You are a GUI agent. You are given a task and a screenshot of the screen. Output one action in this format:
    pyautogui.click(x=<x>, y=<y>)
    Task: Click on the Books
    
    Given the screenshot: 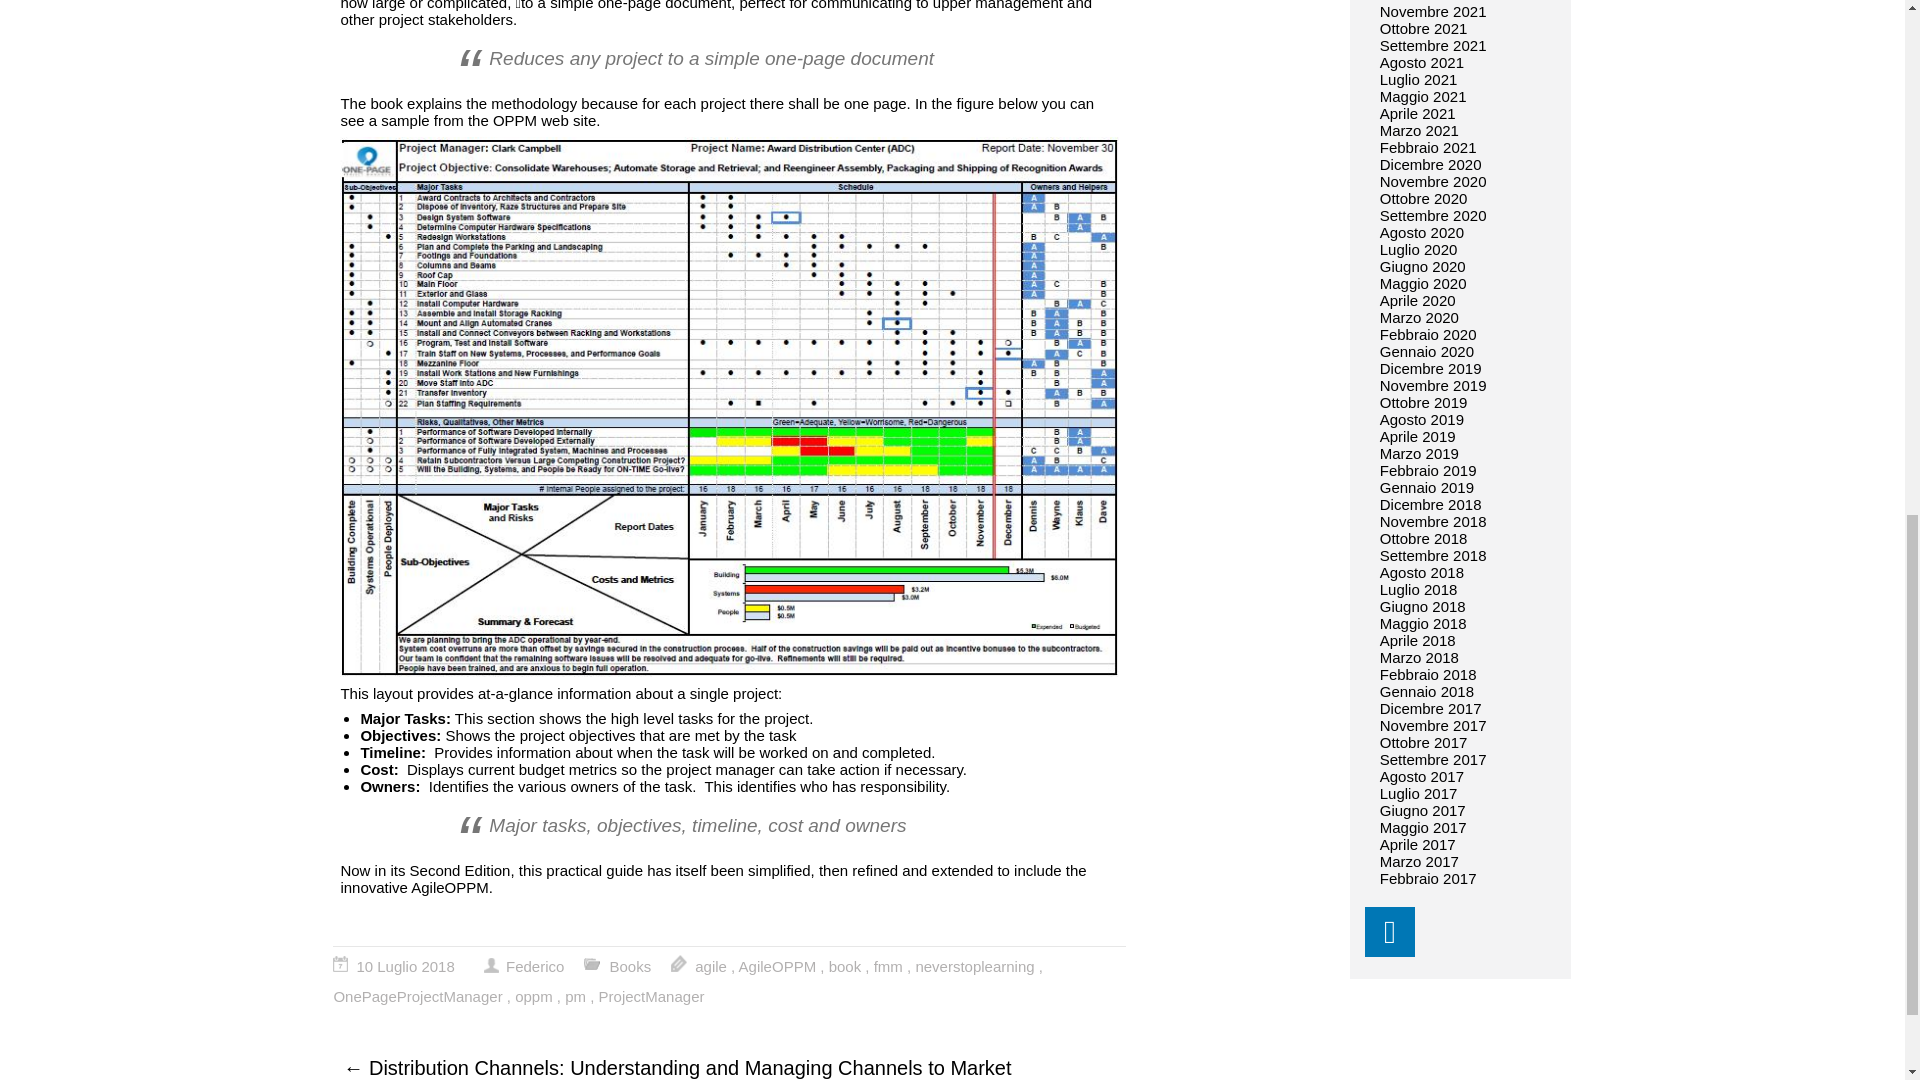 What is the action you would take?
    pyautogui.click(x=631, y=966)
    